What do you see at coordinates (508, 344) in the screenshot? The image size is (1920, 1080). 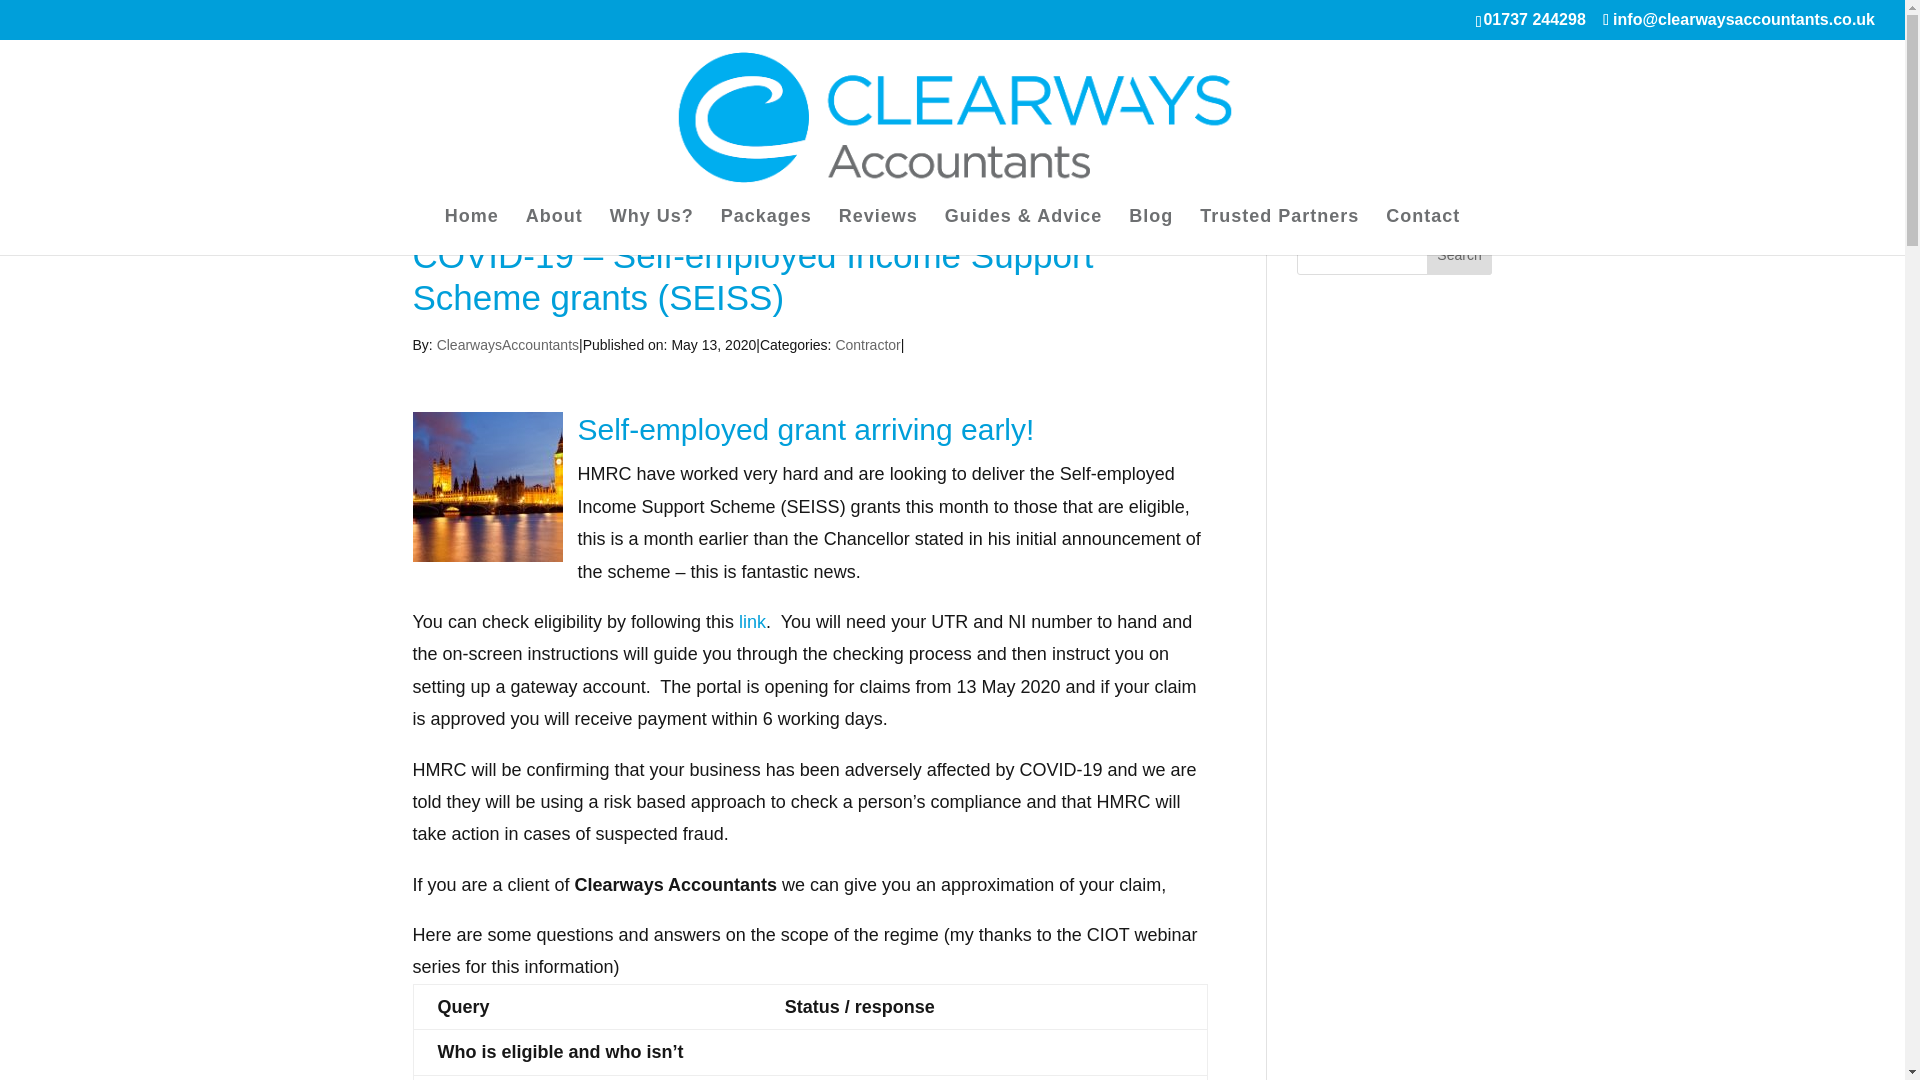 I see `Posts by ClearwaysAccountants` at bounding box center [508, 344].